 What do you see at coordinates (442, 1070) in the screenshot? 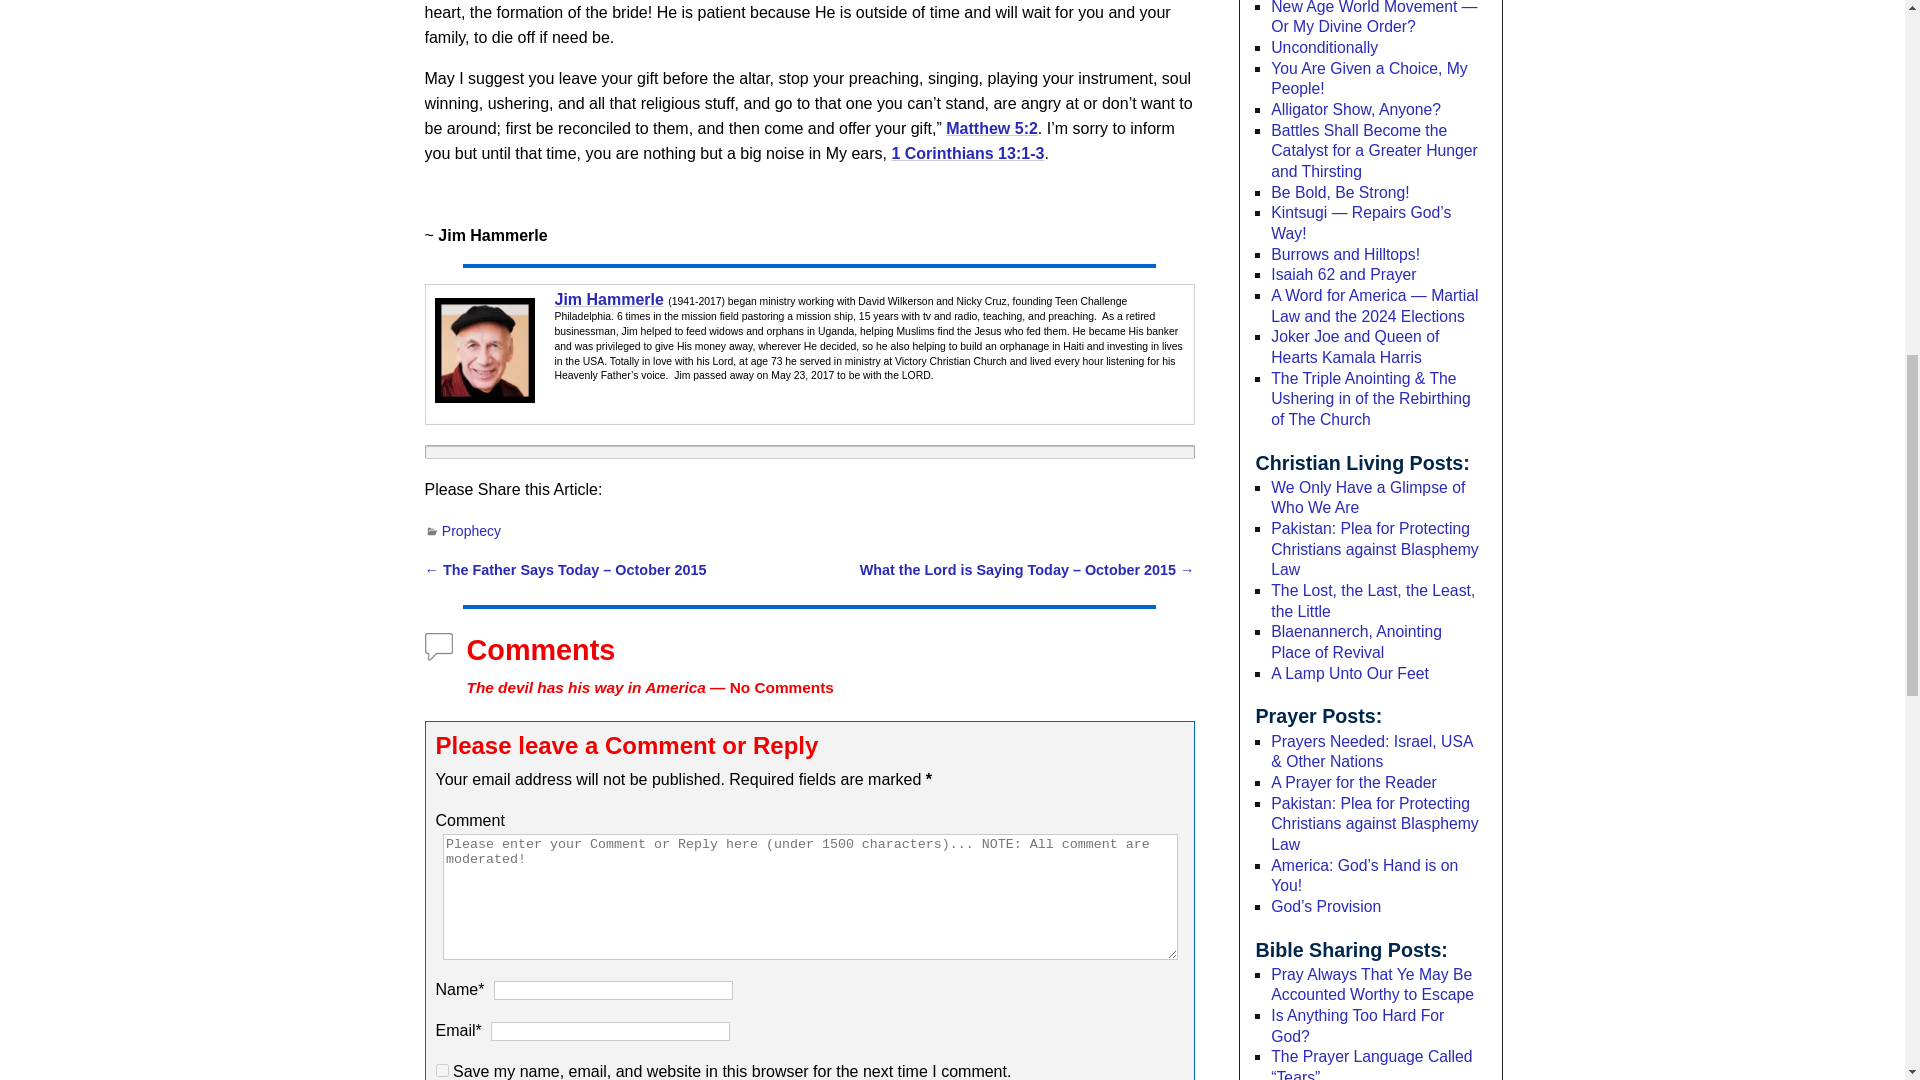
I see `yes` at bounding box center [442, 1070].